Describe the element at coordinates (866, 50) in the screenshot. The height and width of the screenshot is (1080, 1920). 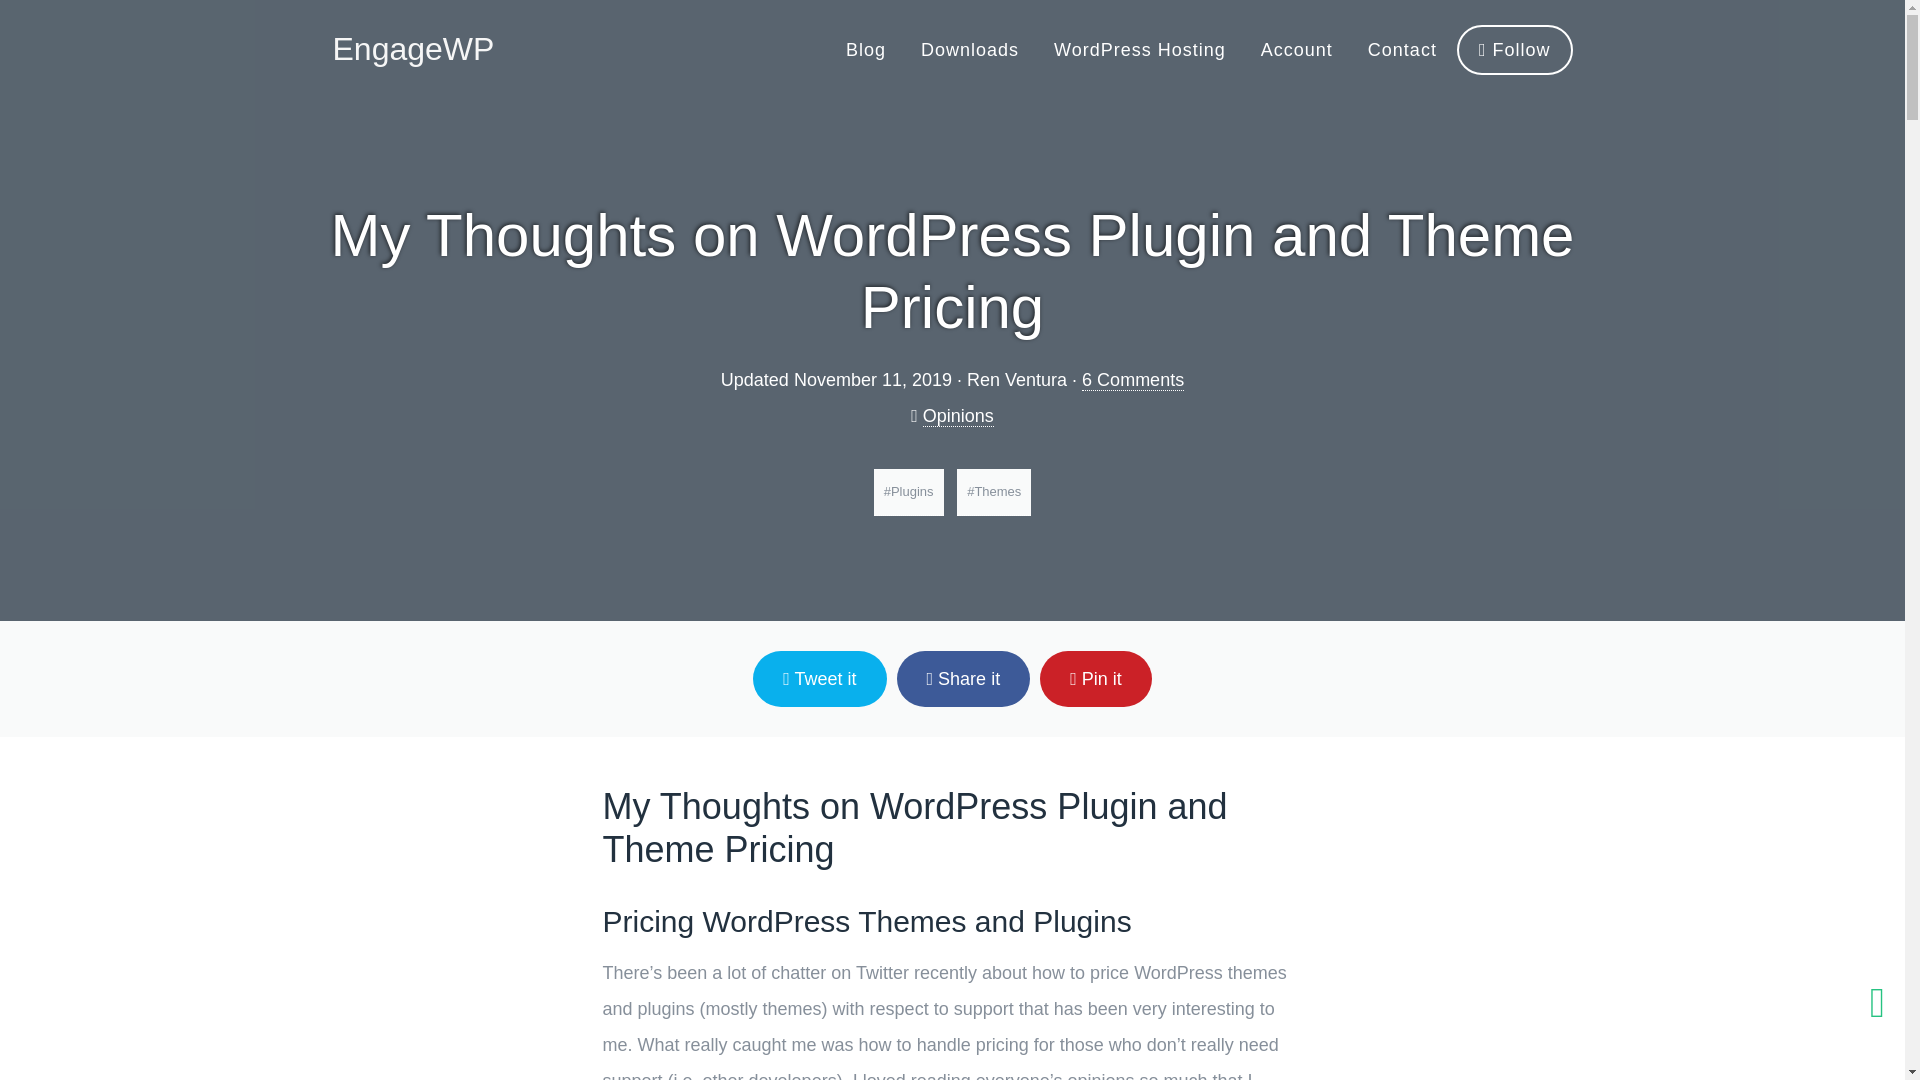
I see `Blog` at that location.